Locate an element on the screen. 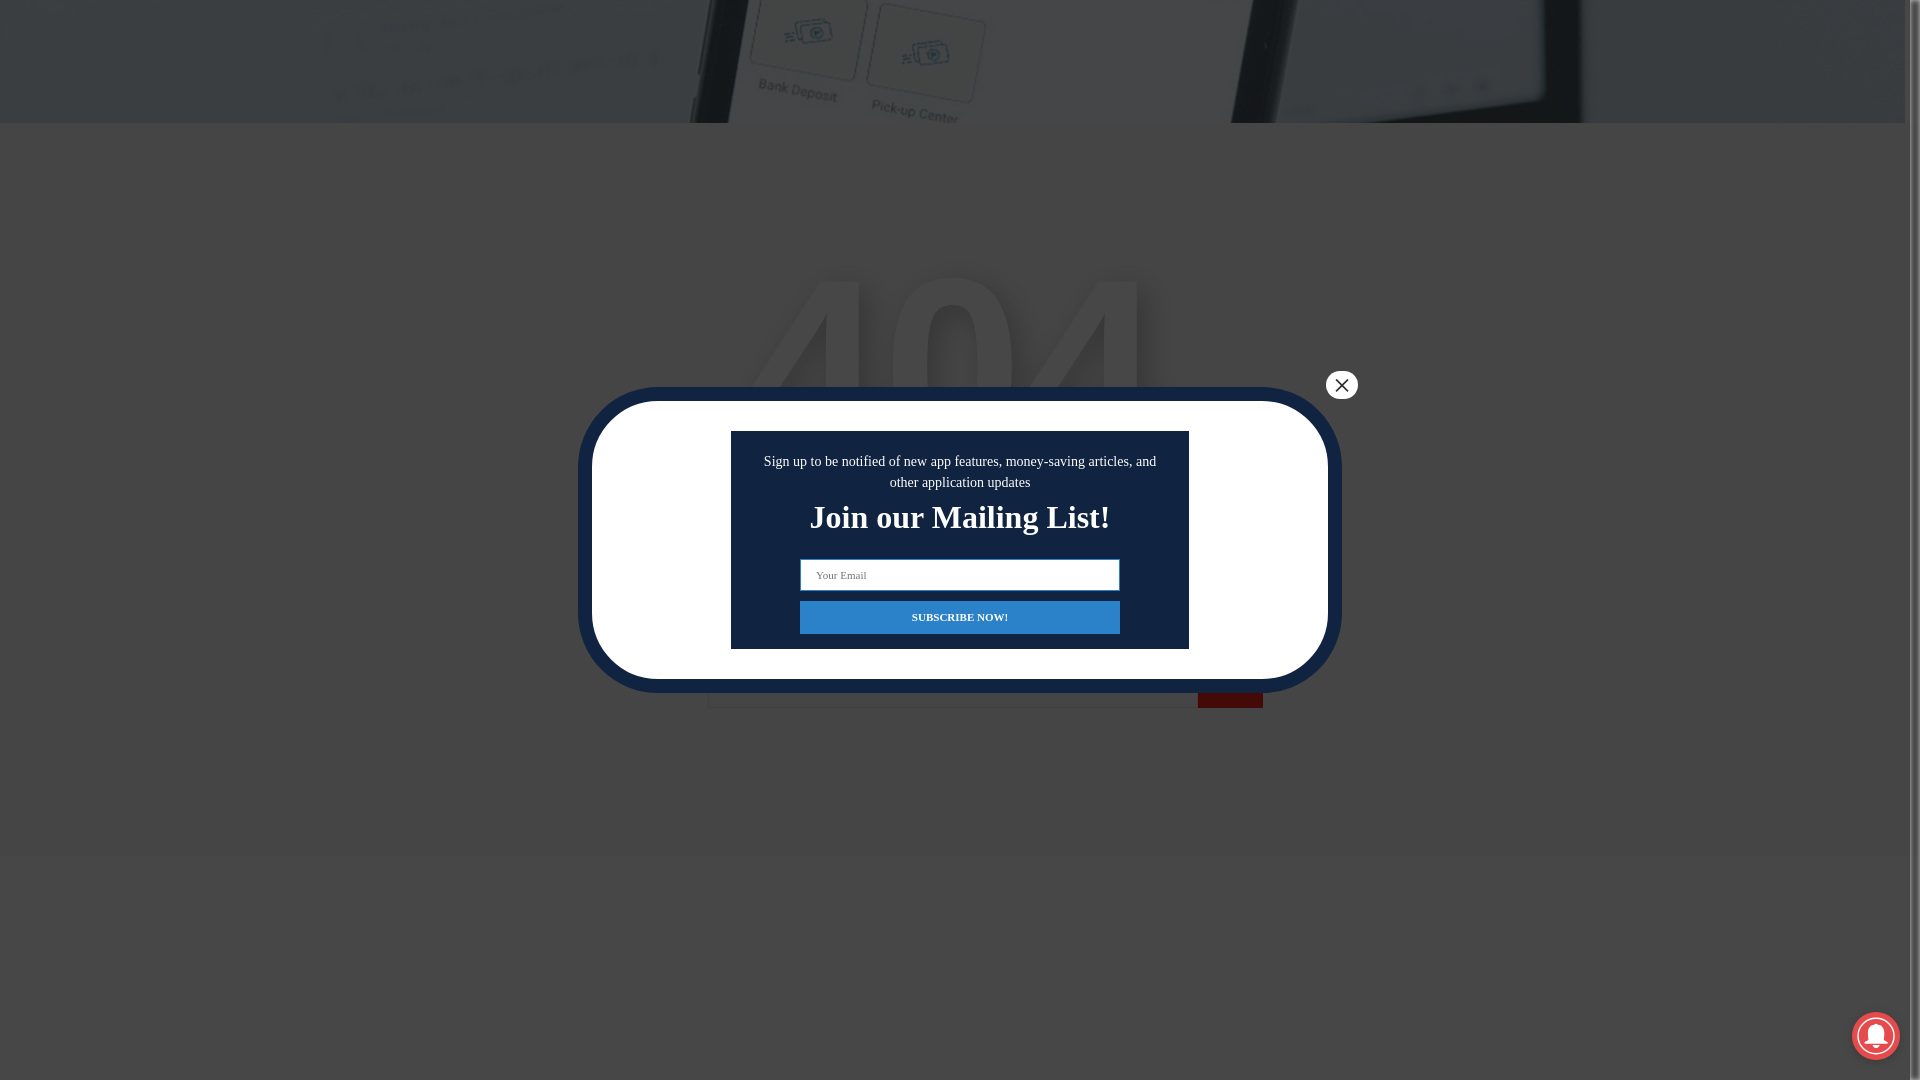 The image size is (1920, 1080). SUBSCRIBE NOW! is located at coordinates (960, 377).